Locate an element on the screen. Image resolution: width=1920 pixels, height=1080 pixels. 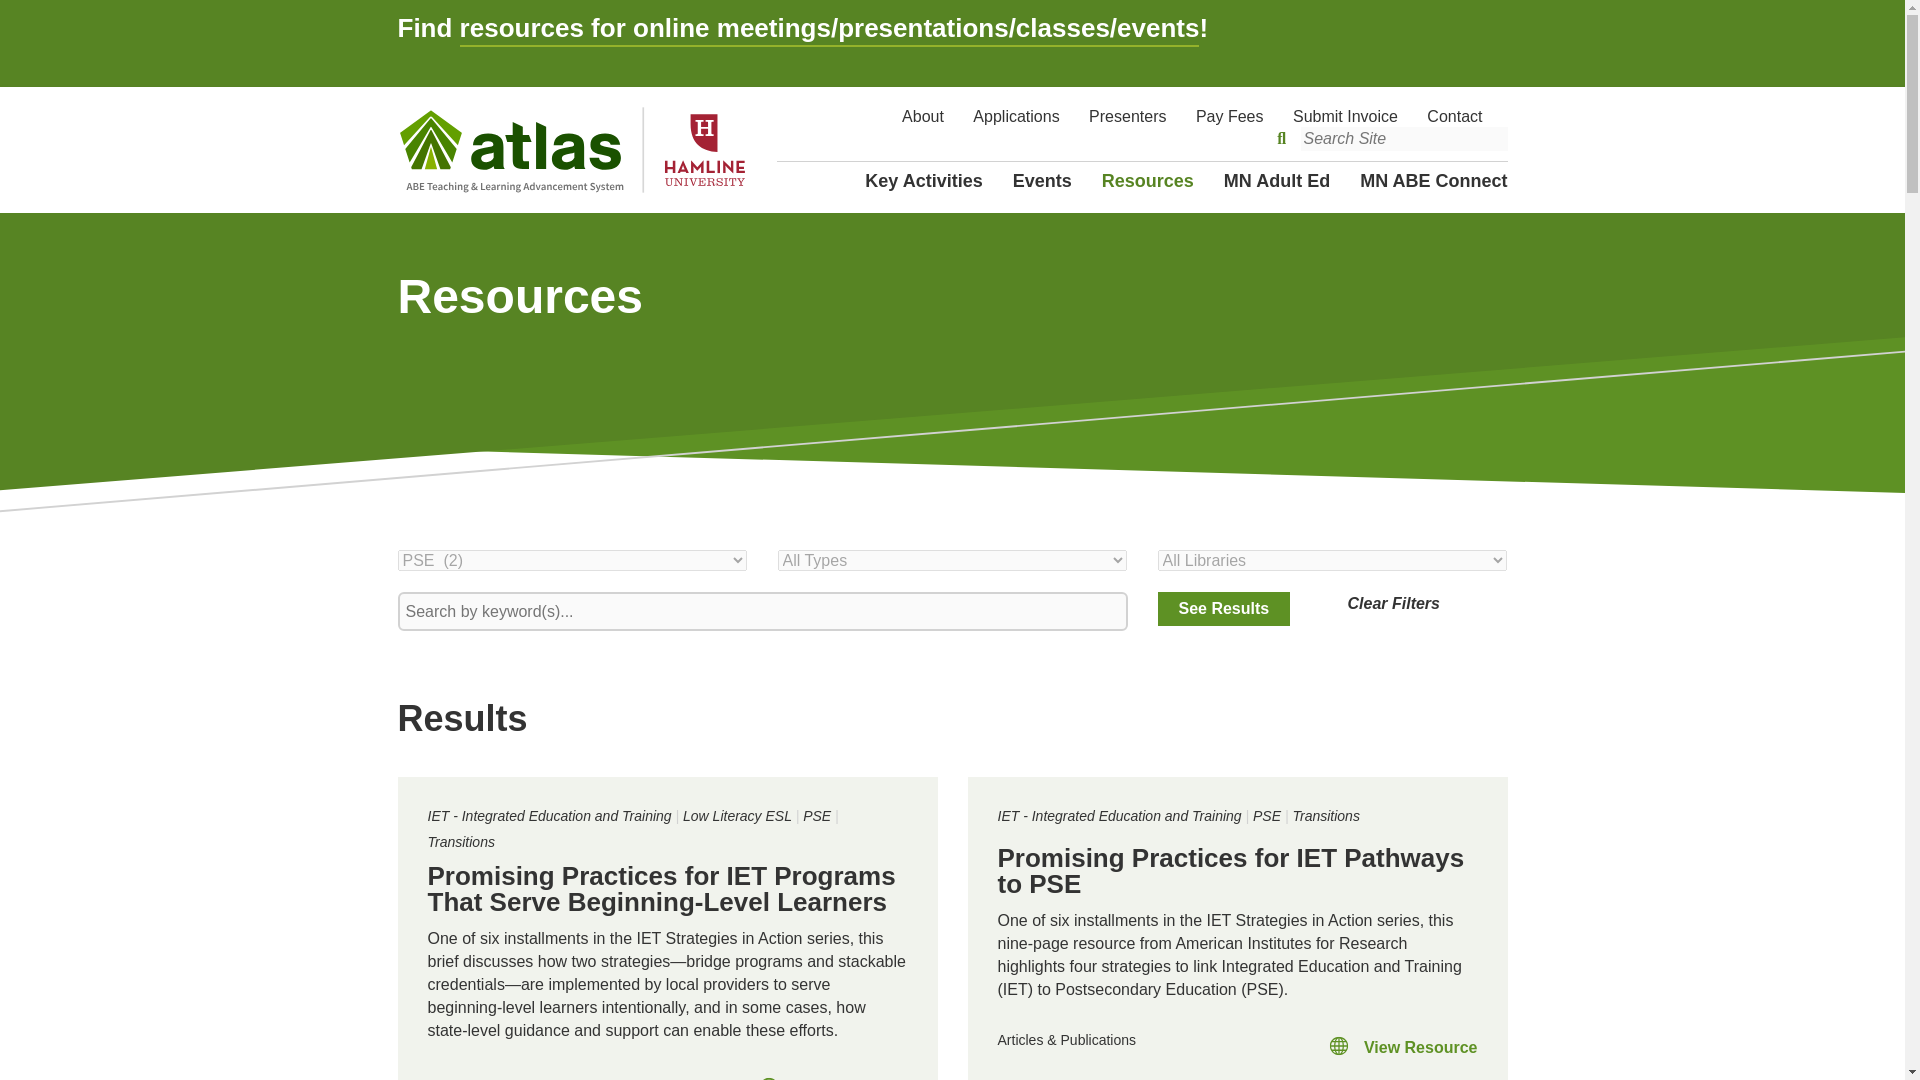
MN Adult Ed is located at coordinates (1277, 180).